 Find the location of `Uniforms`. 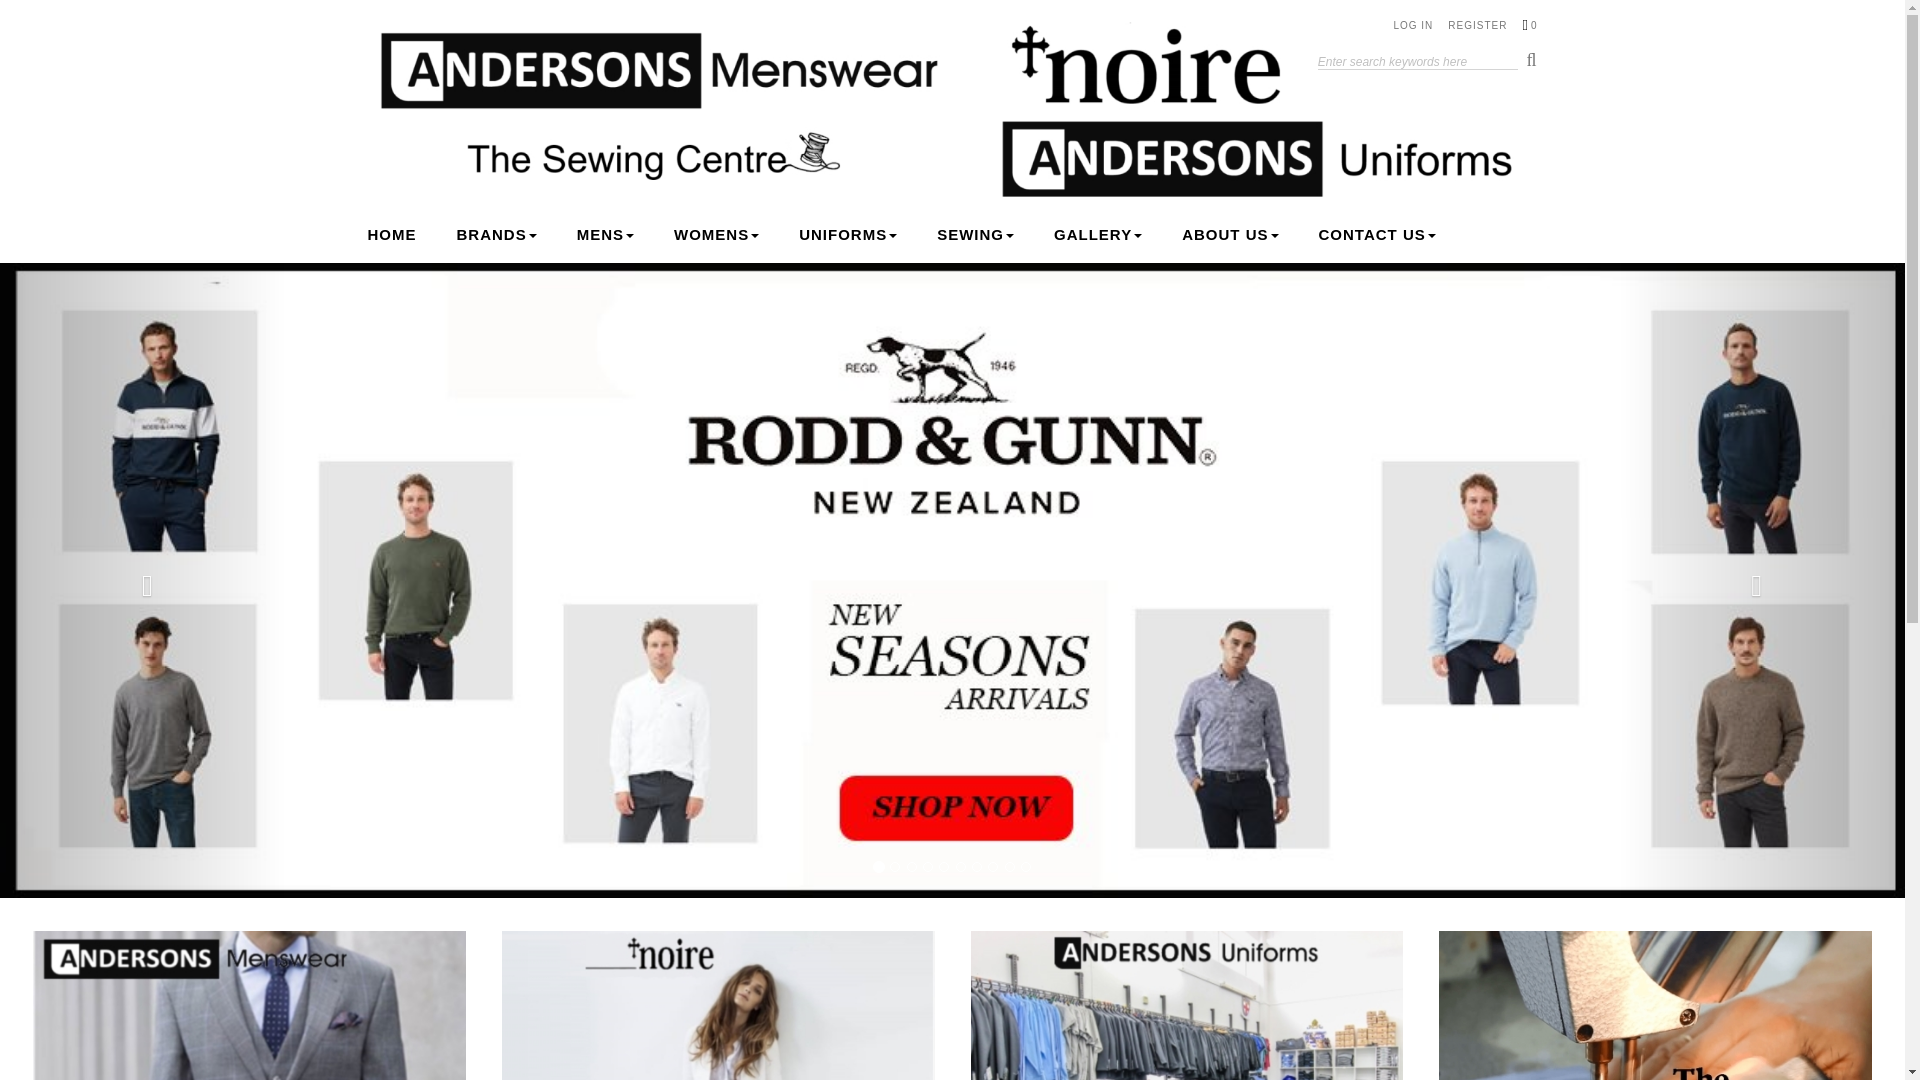

Uniforms is located at coordinates (1187, 1004).